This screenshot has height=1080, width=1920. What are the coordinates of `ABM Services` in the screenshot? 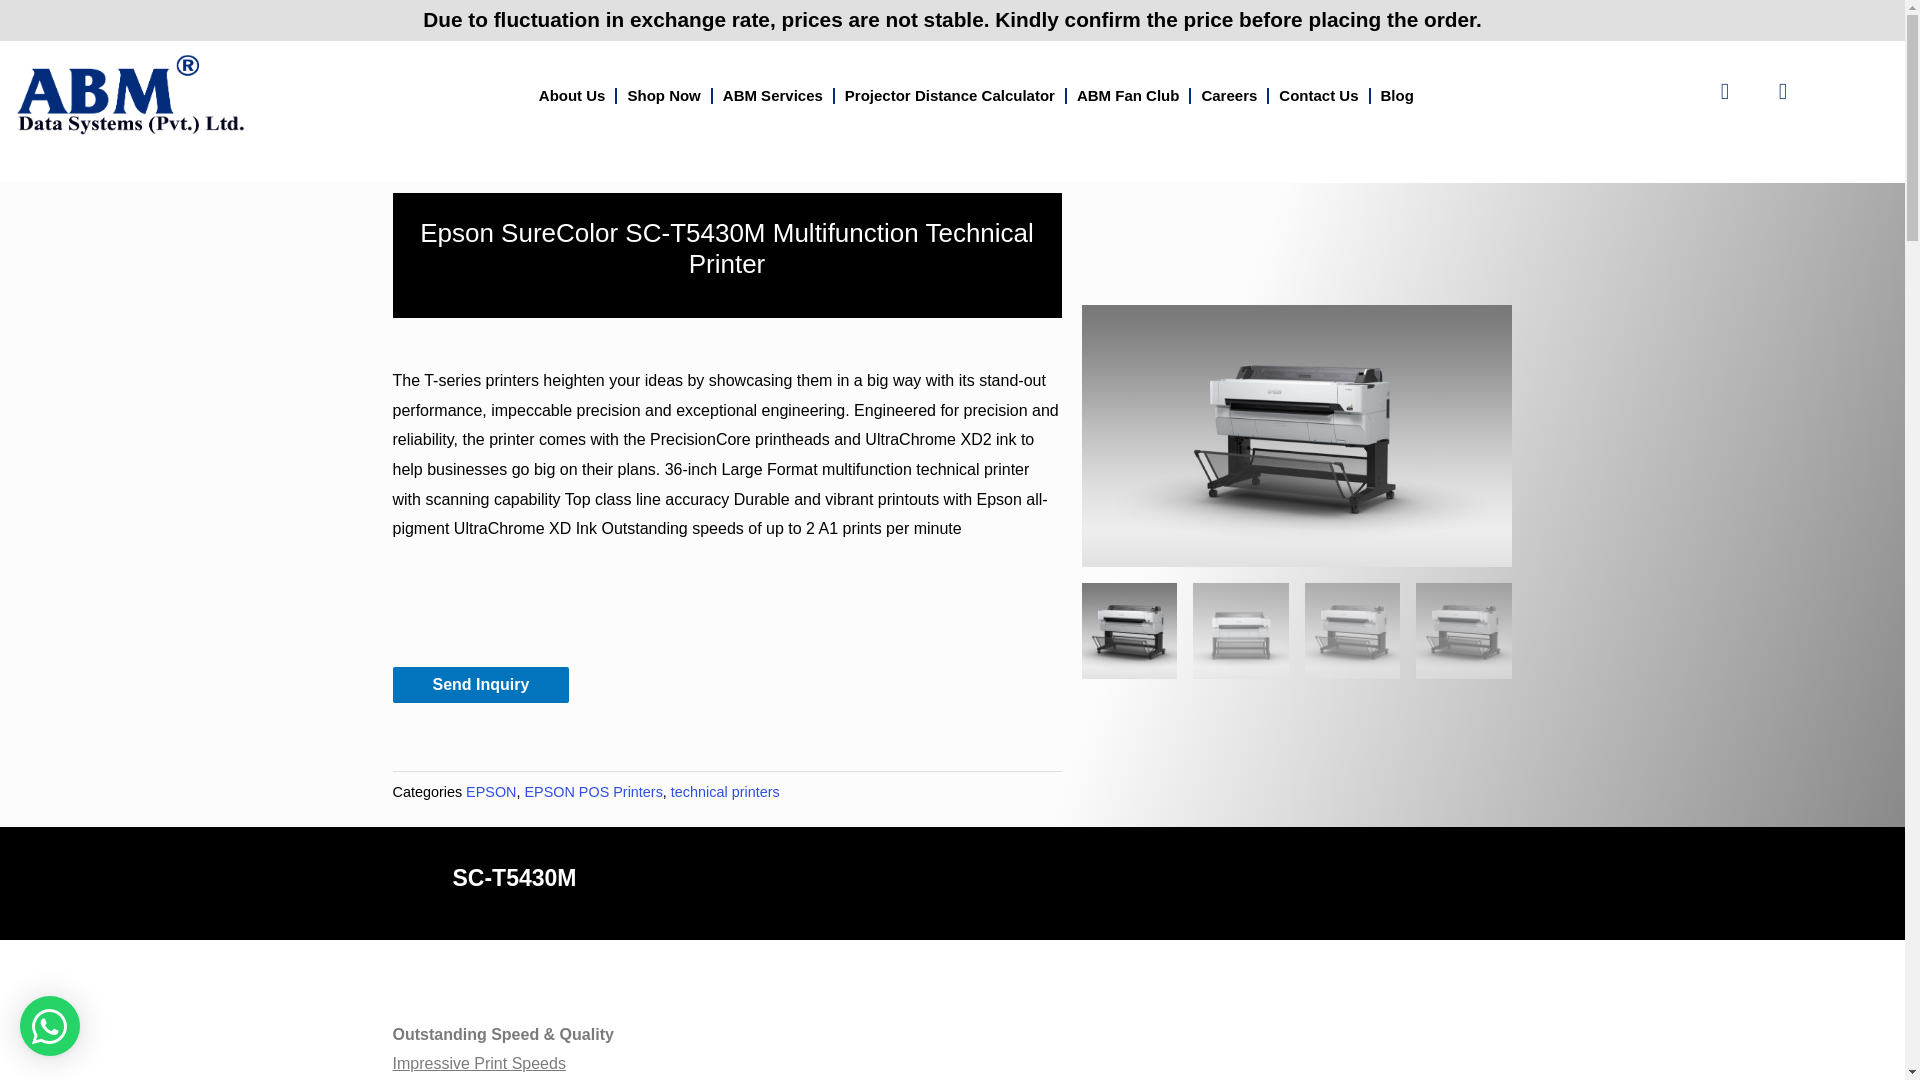 It's located at (772, 96).